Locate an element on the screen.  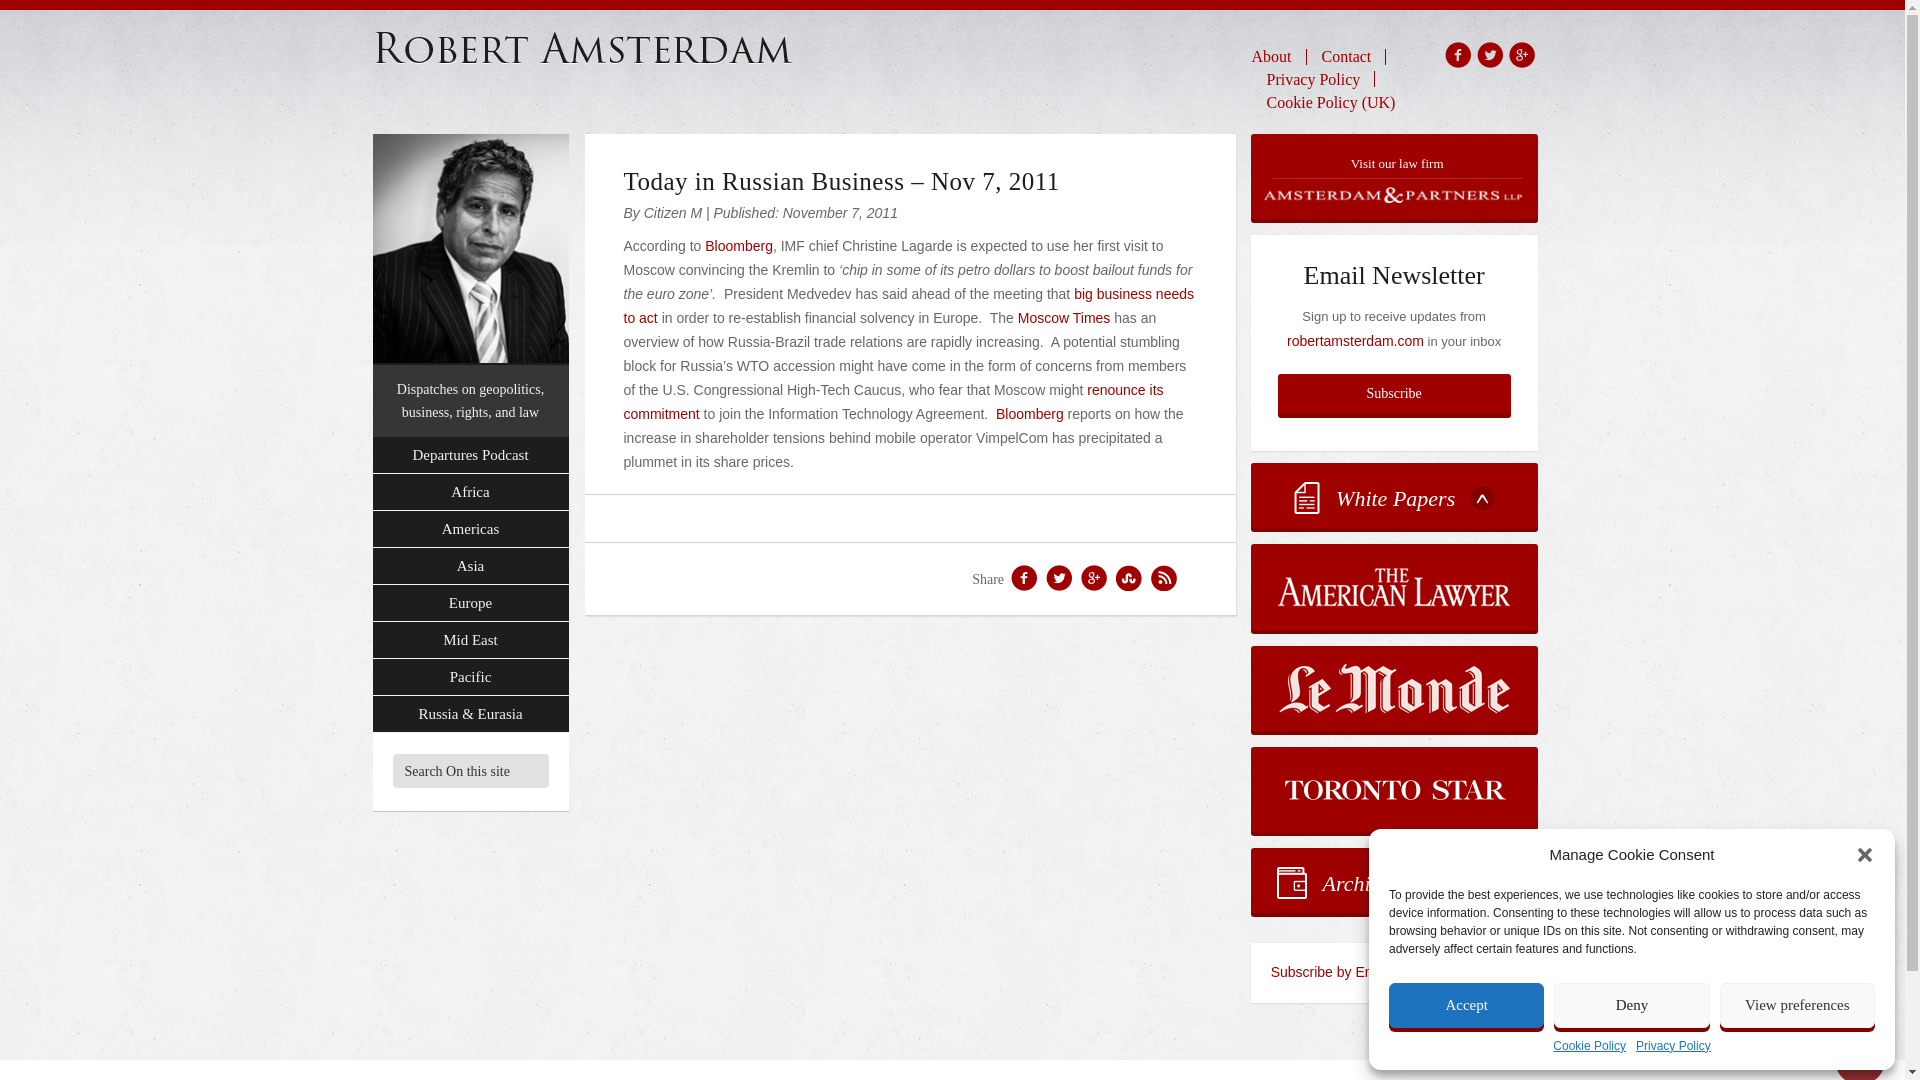
View preferences is located at coordinates (1798, 1005).